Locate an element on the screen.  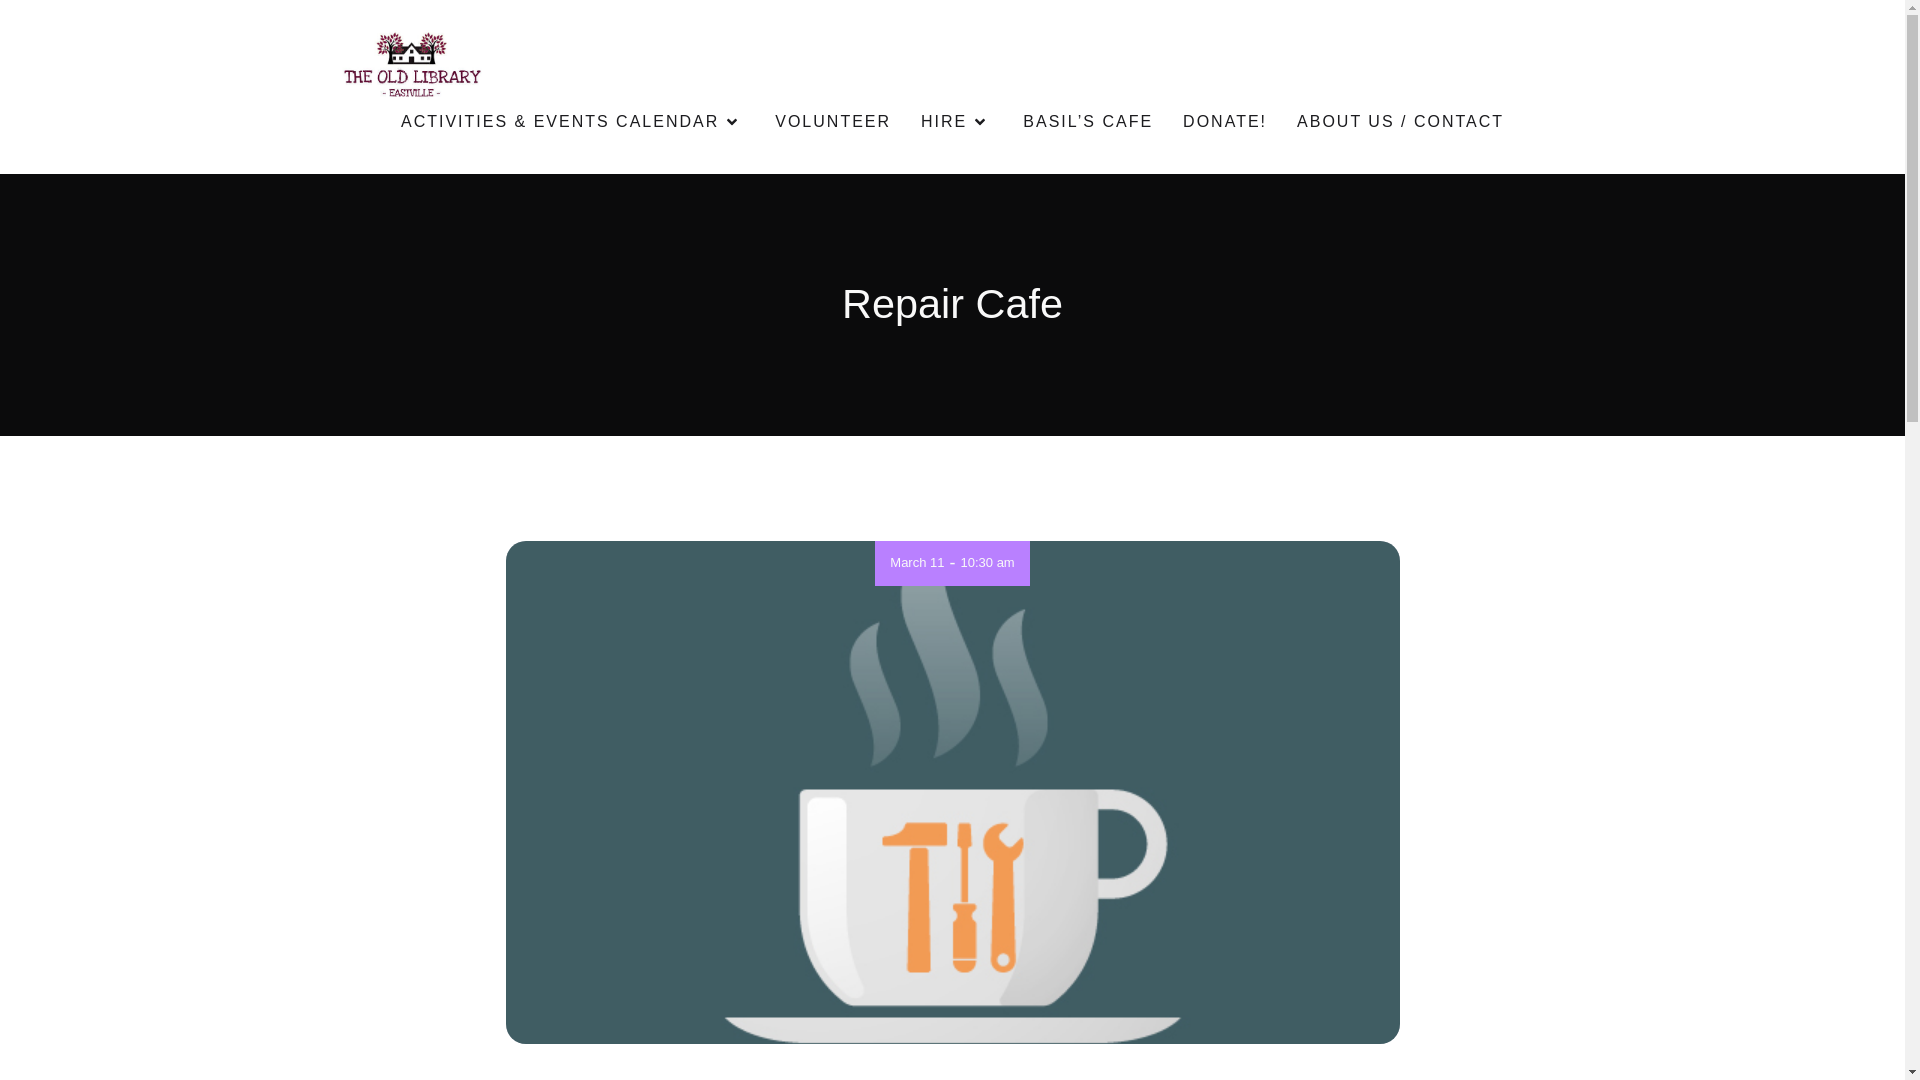
March 11 is located at coordinates (917, 562).